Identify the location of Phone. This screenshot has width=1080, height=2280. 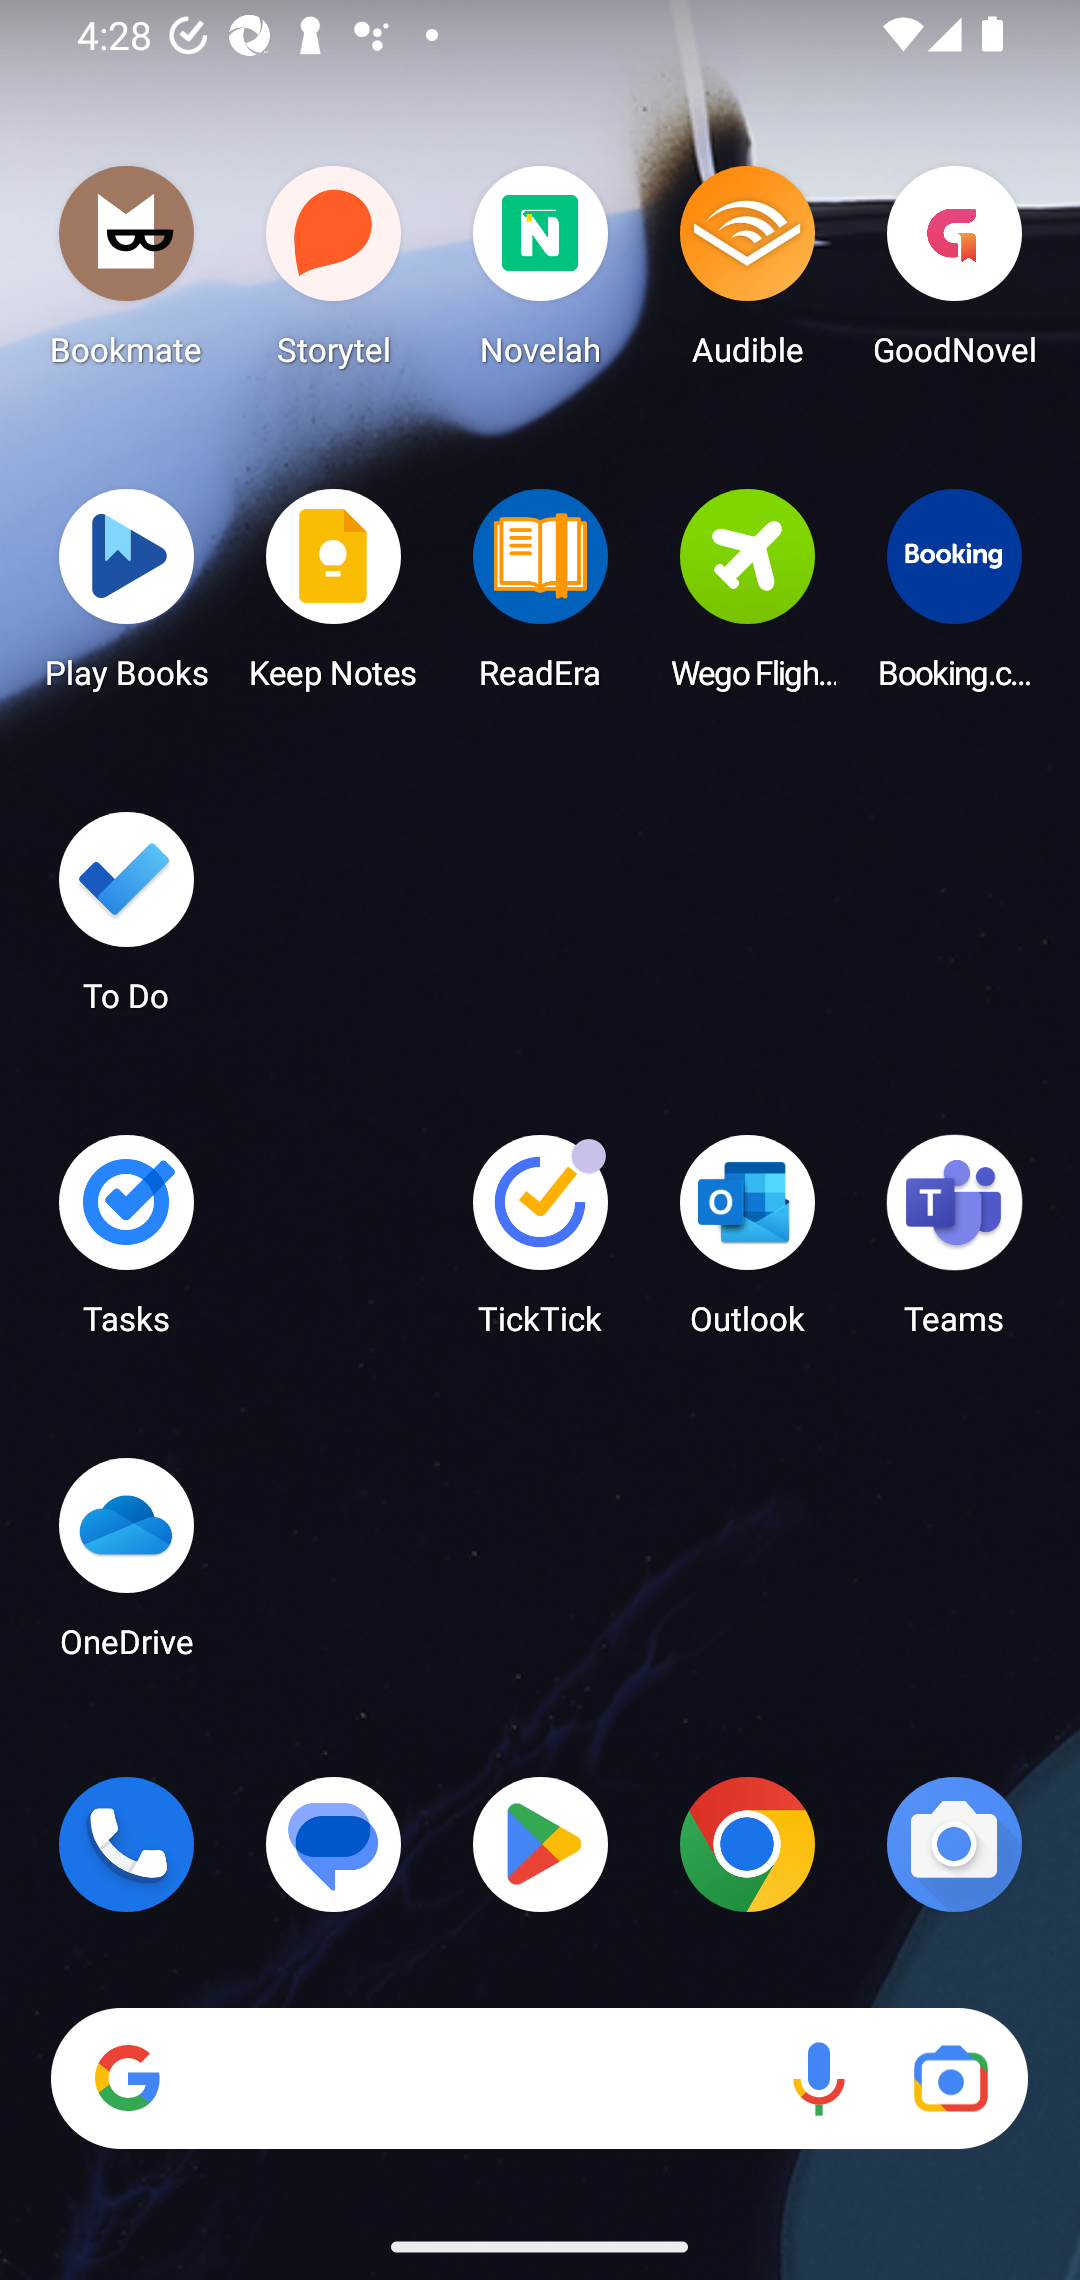
(126, 1844).